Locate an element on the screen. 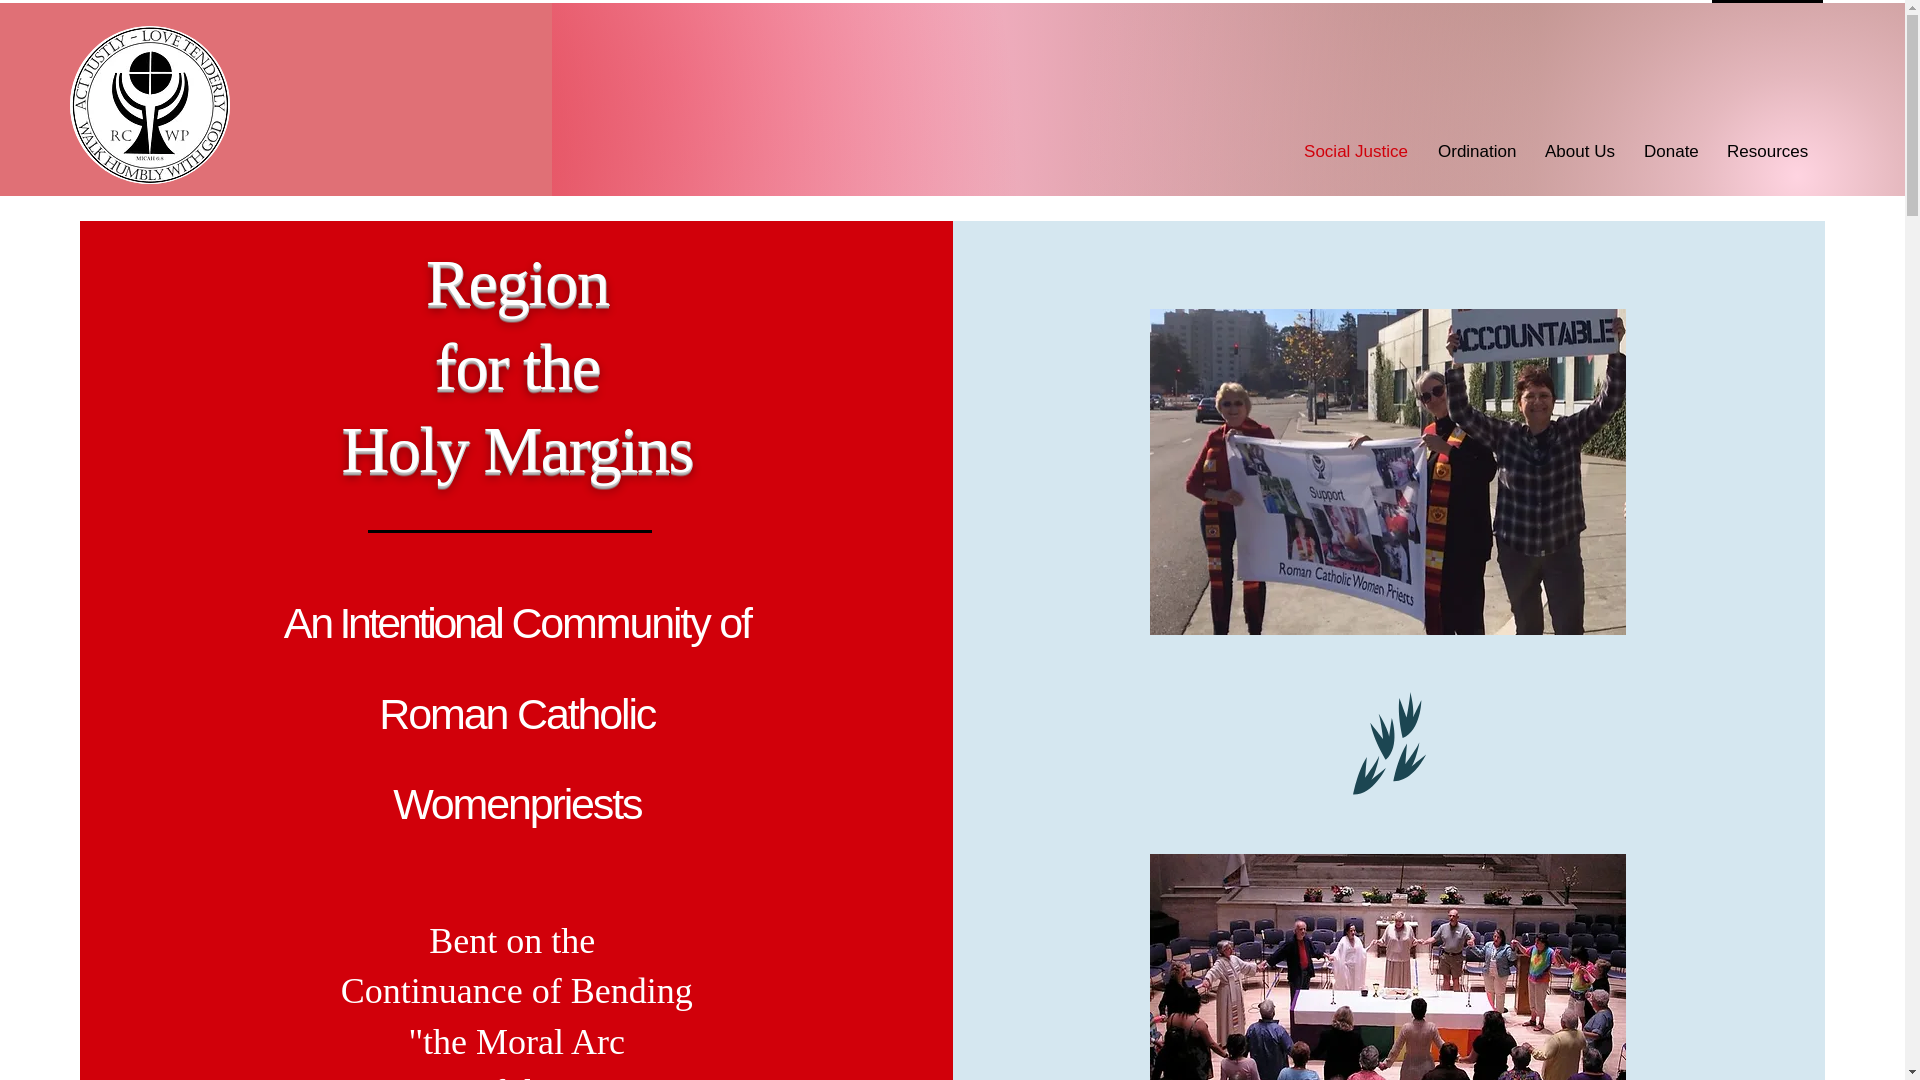 This screenshot has height=1080, width=1920. Logo RCWP.jpg is located at coordinates (150, 104).